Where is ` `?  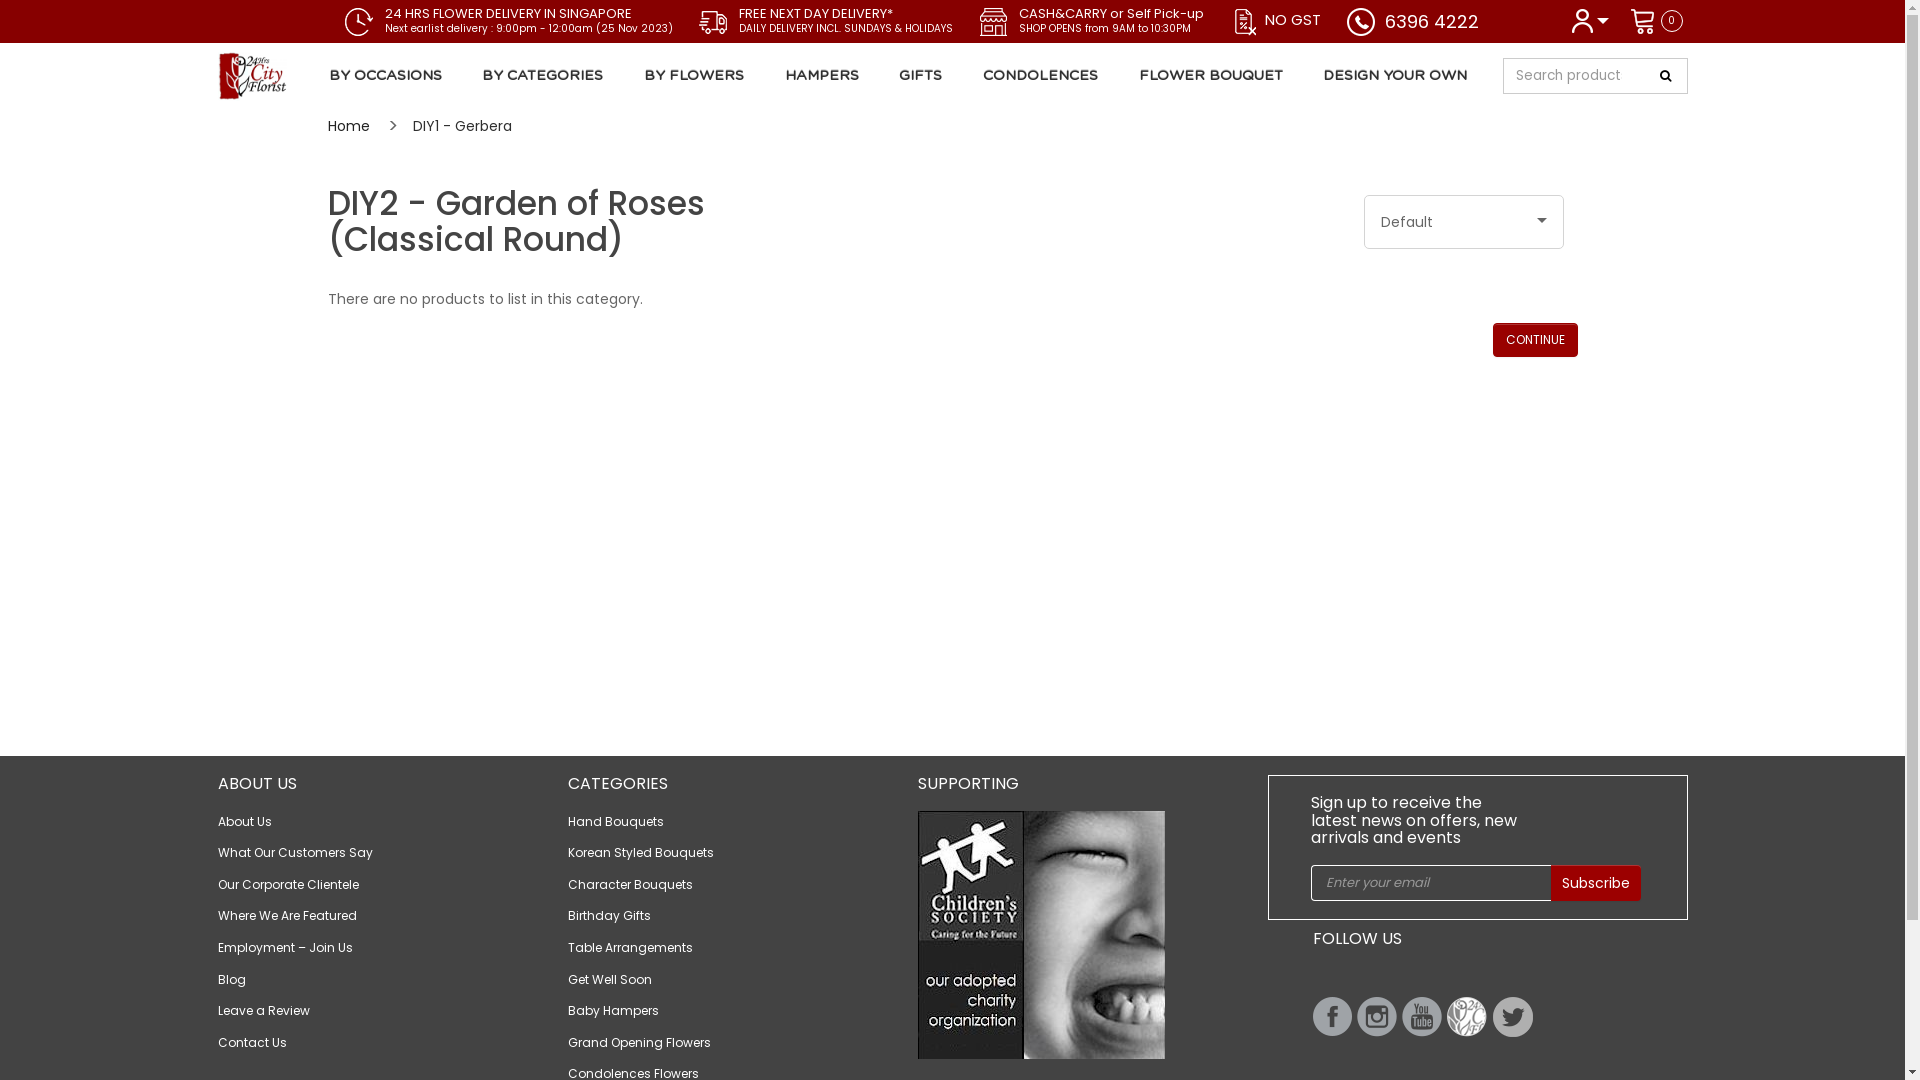   is located at coordinates (1376, 1017).